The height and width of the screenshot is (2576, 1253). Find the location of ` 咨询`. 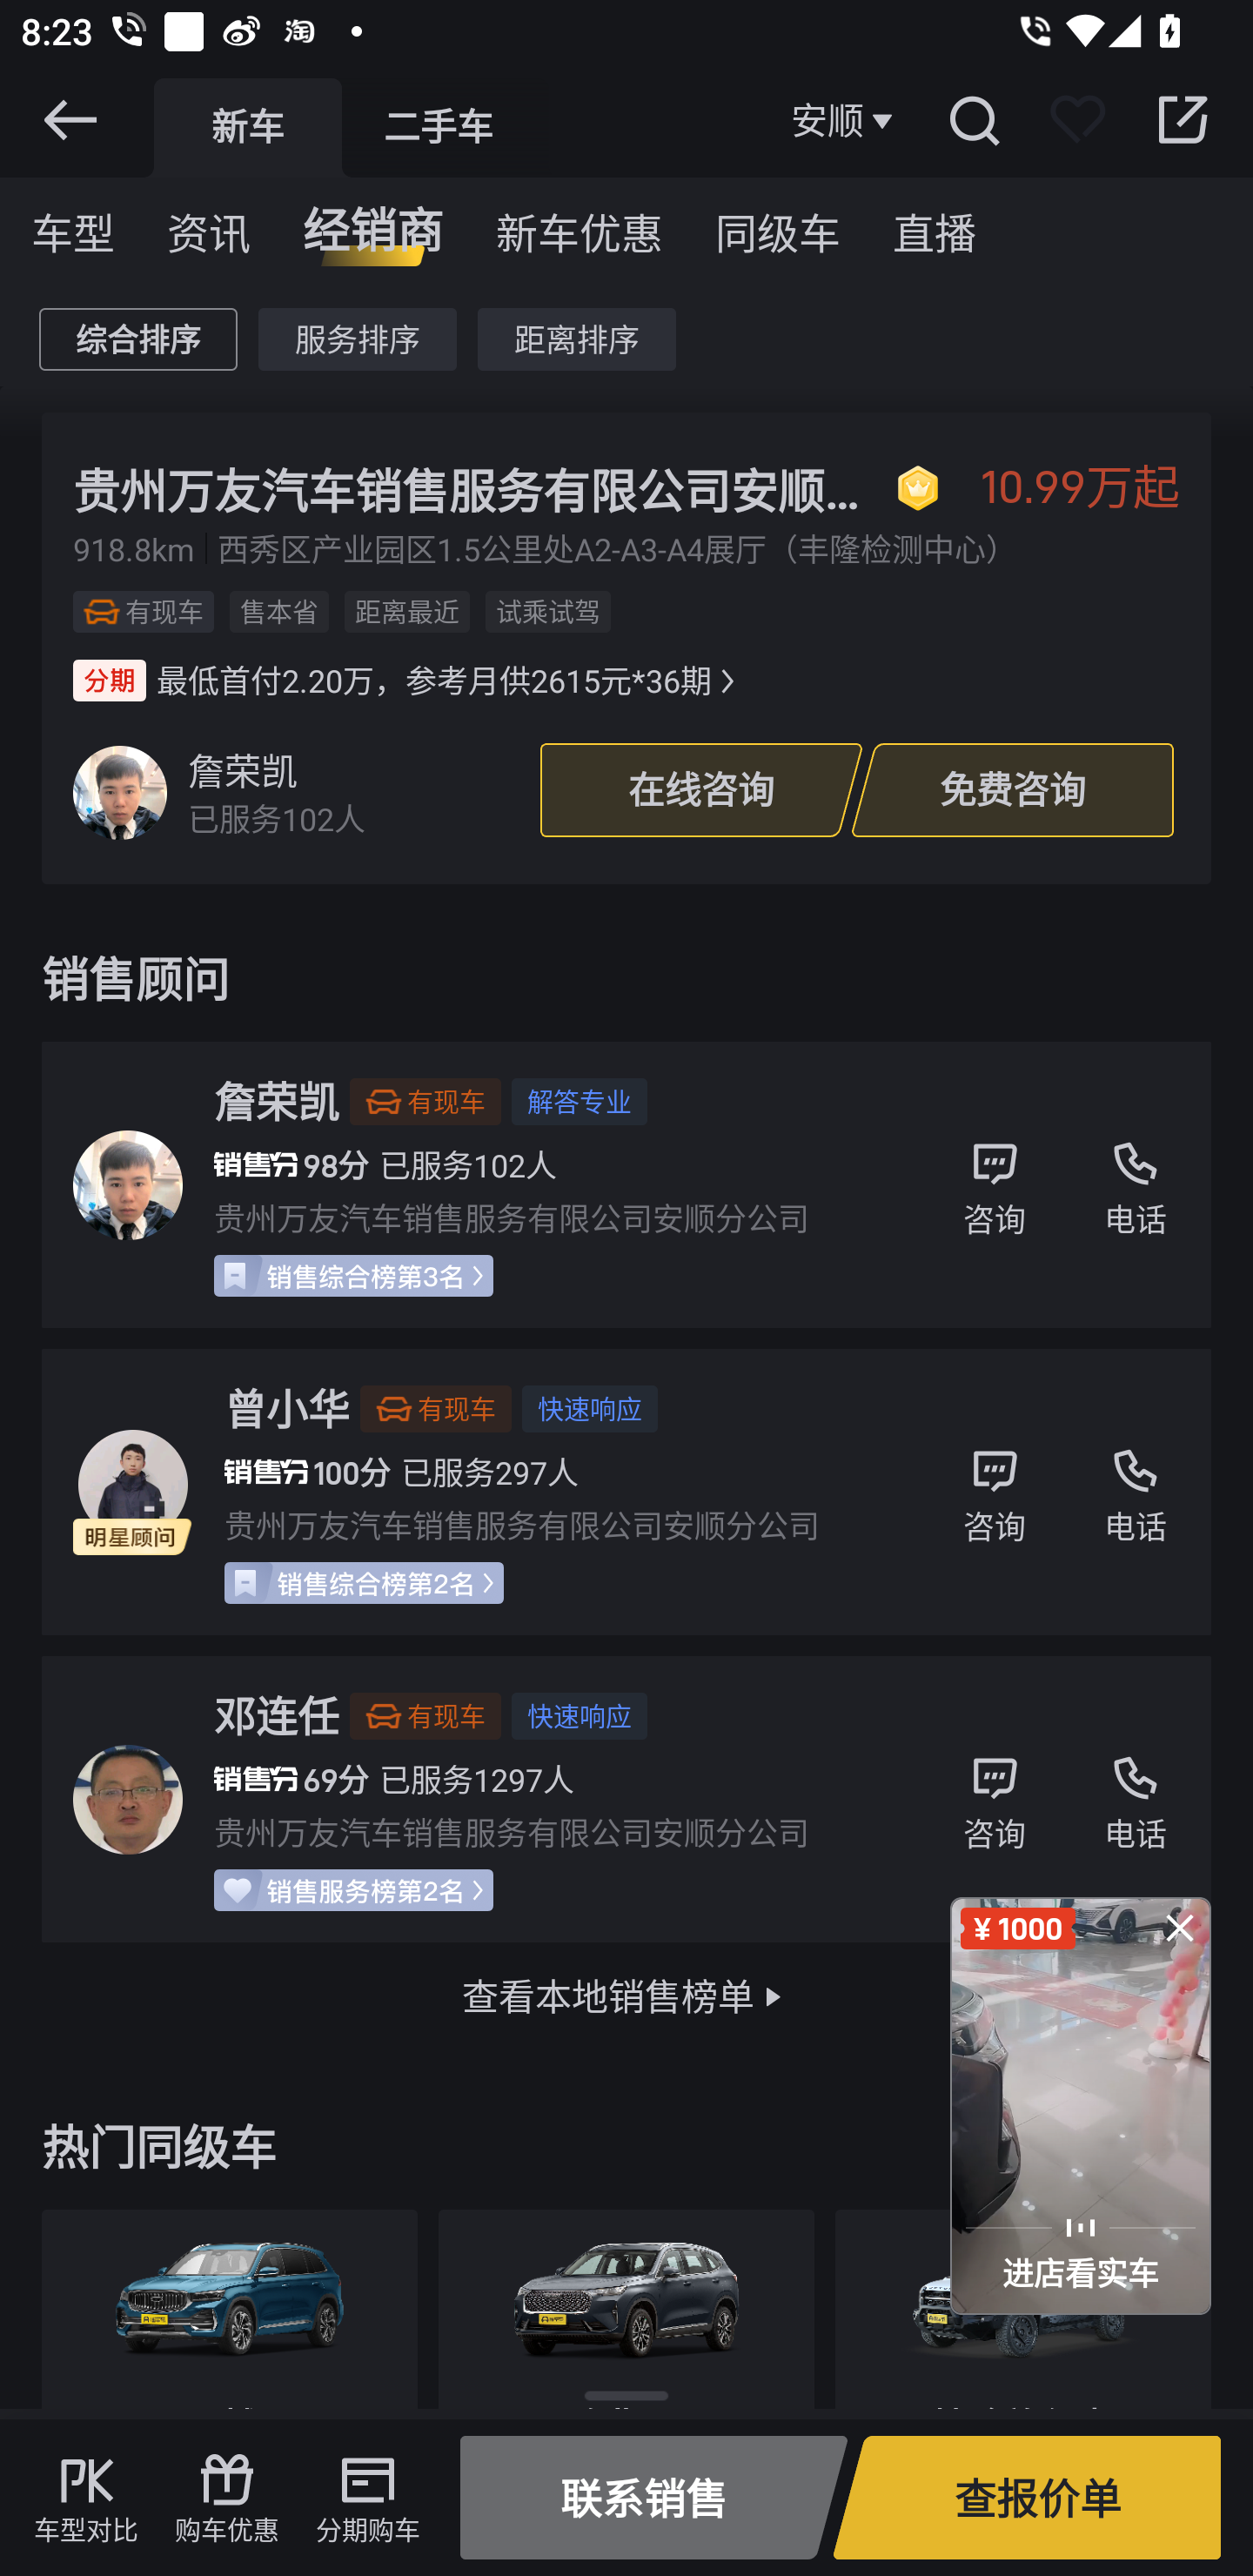

 咨询 is located at coordinates (995, 1799).